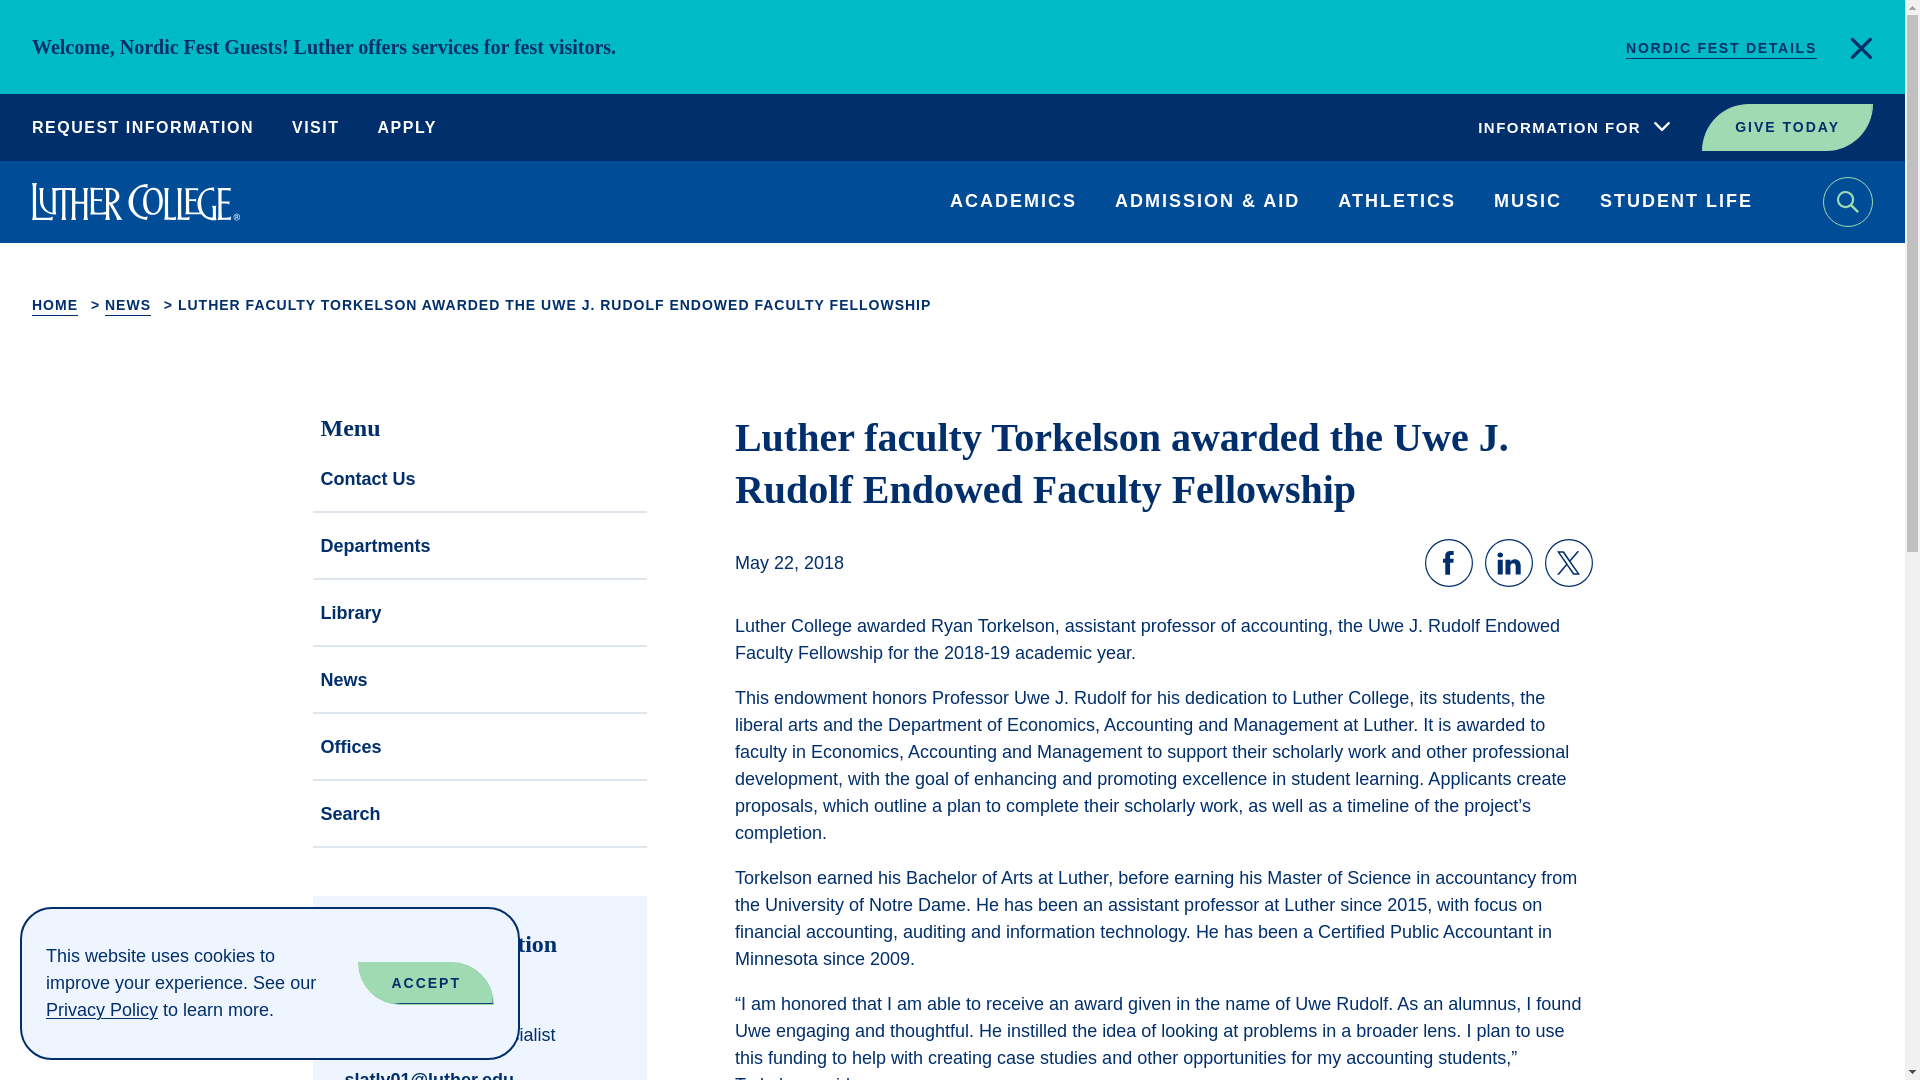 This screenshot has width=1920, height=1080. I want to click on ACADEMICS, so click(1014, 202).